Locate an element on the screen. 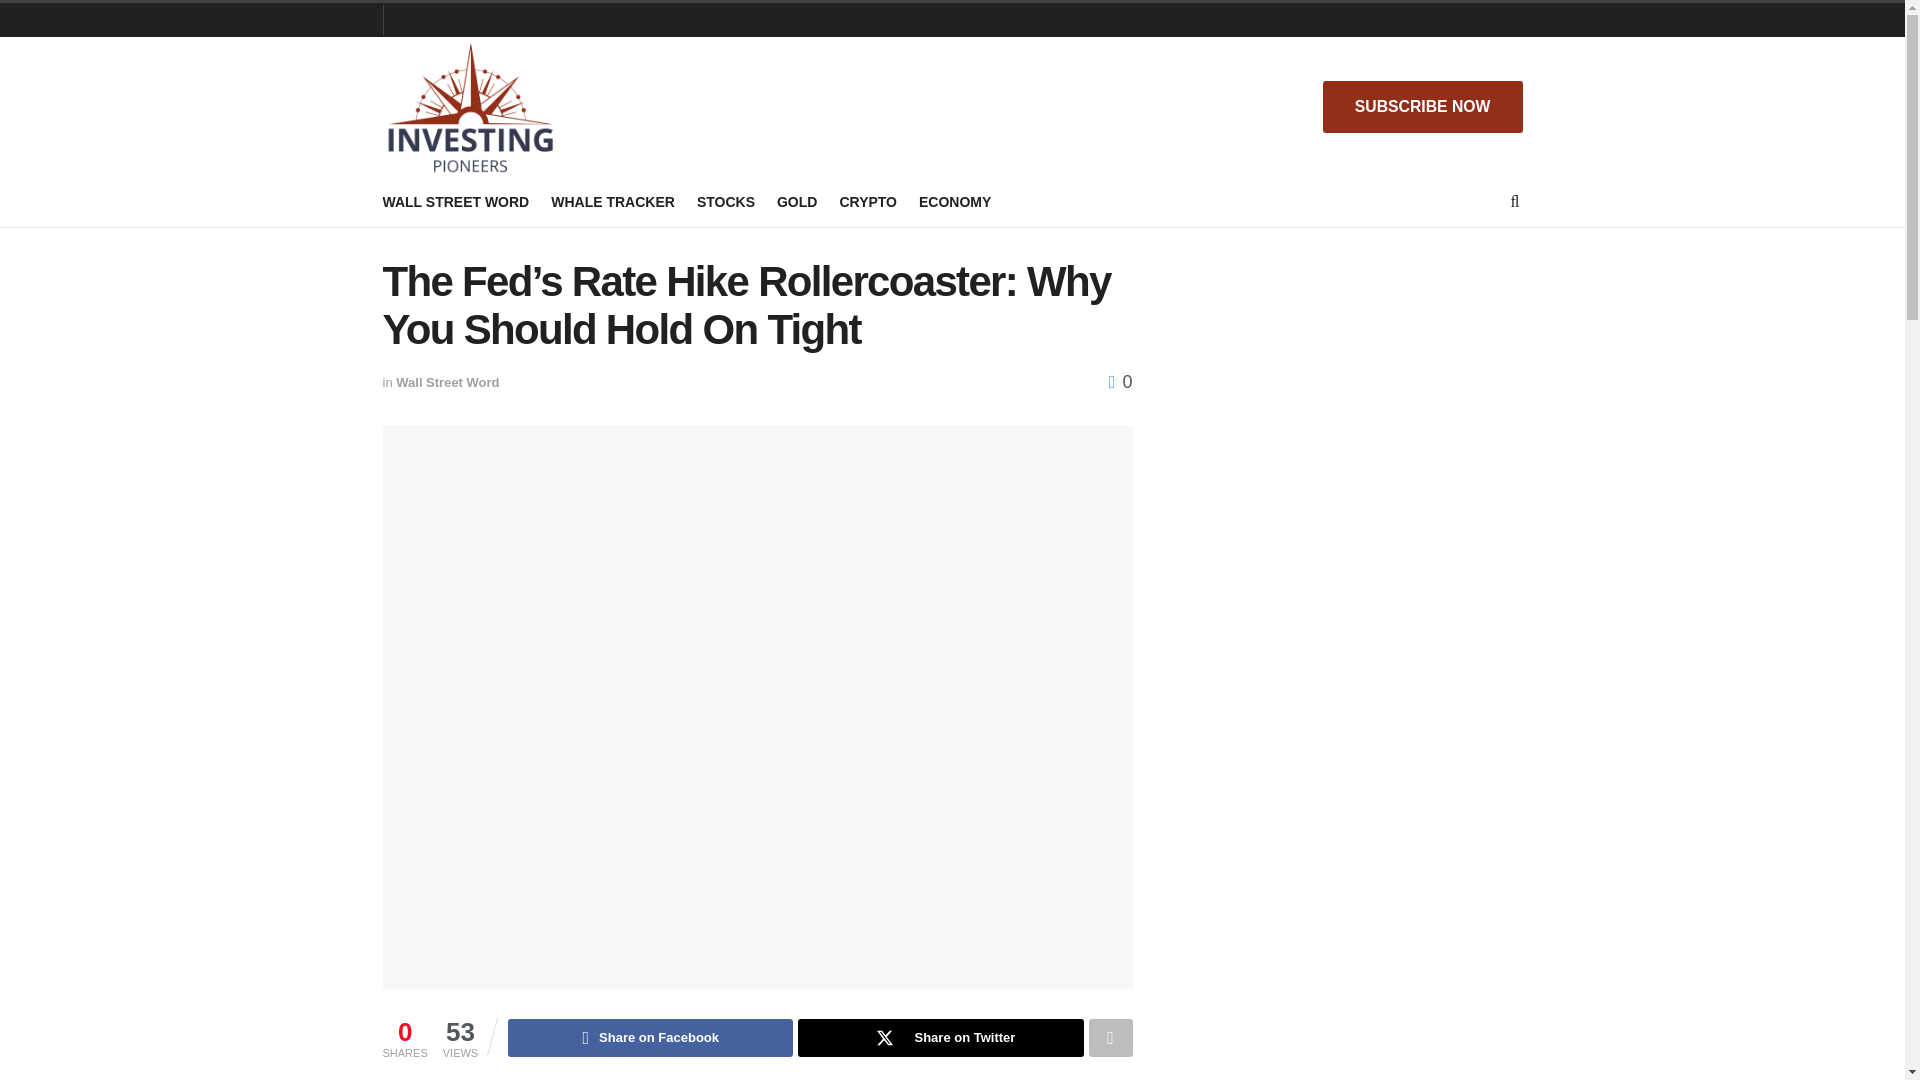 This screenshot has width=1920, height=1080. WHALE TRACKER is located at coordinates (613, 202).